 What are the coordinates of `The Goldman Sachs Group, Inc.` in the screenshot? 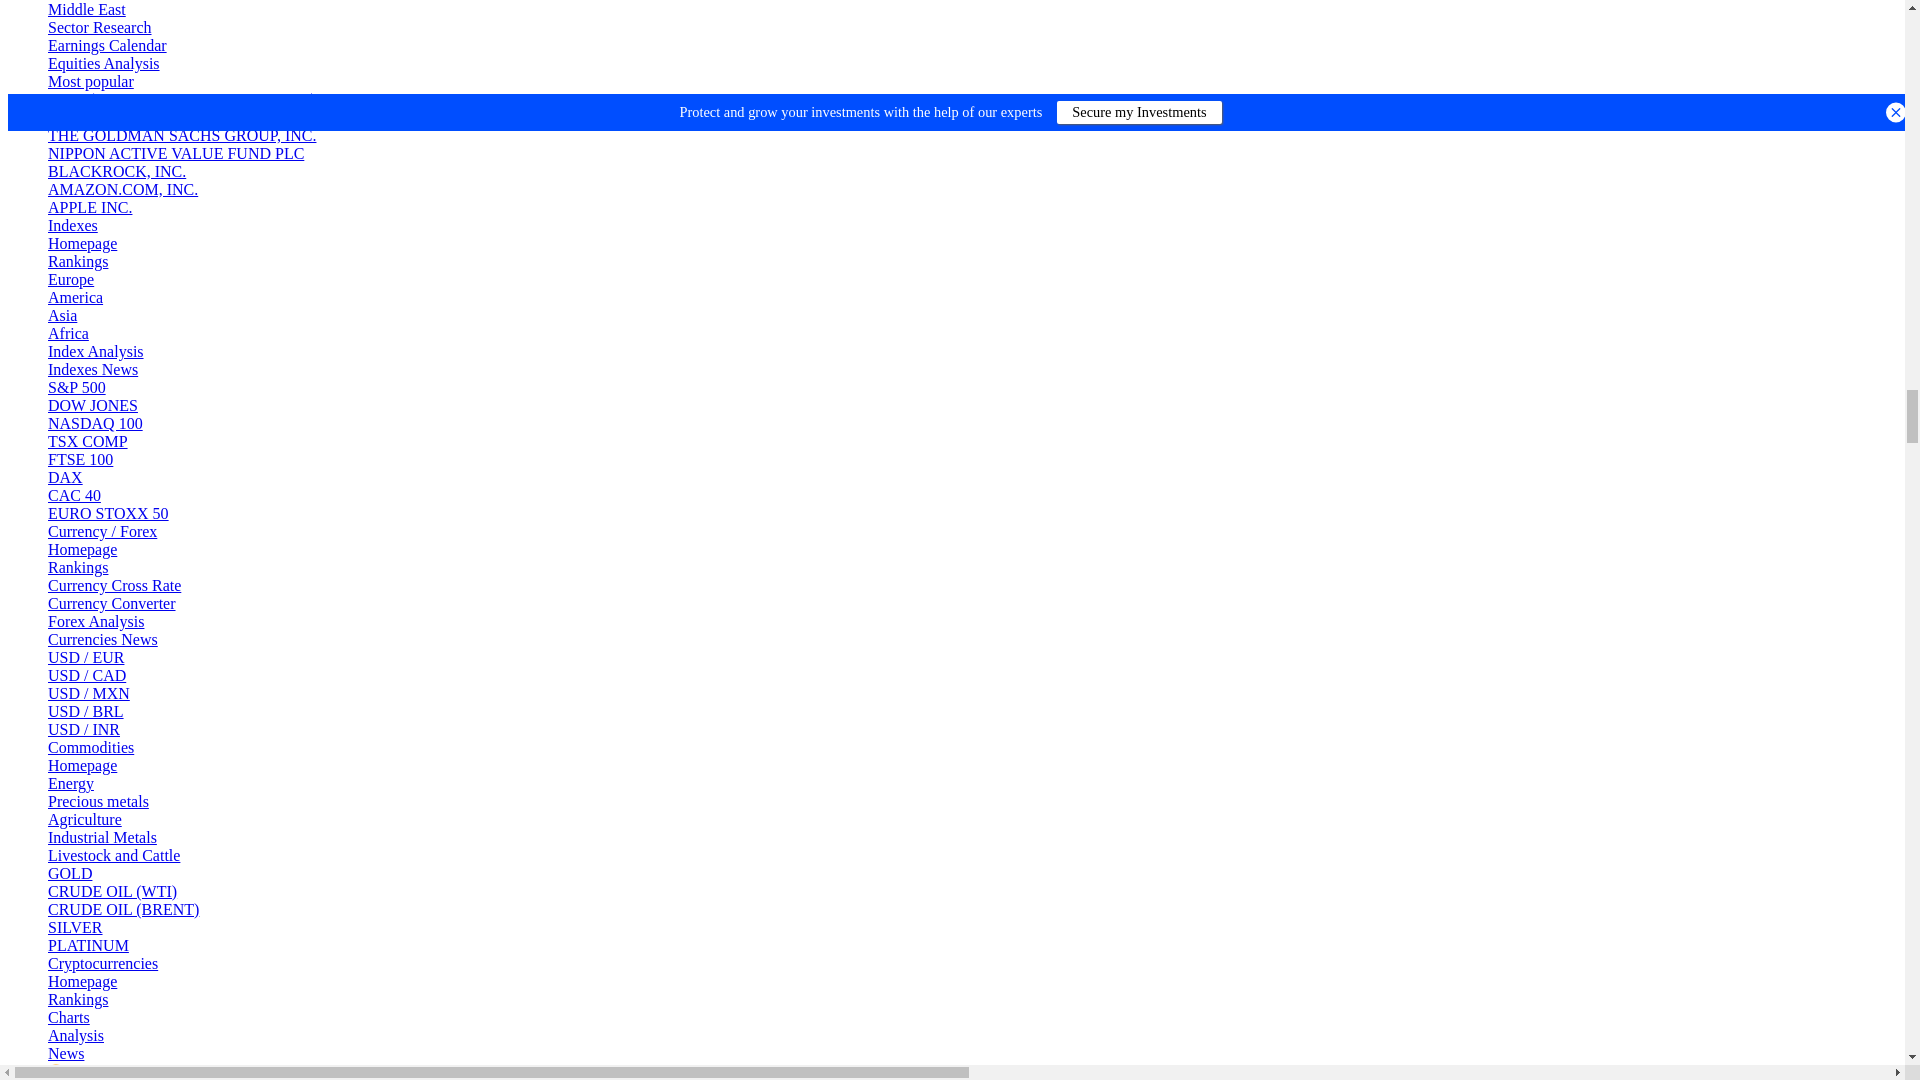 It's located at (182, 135).